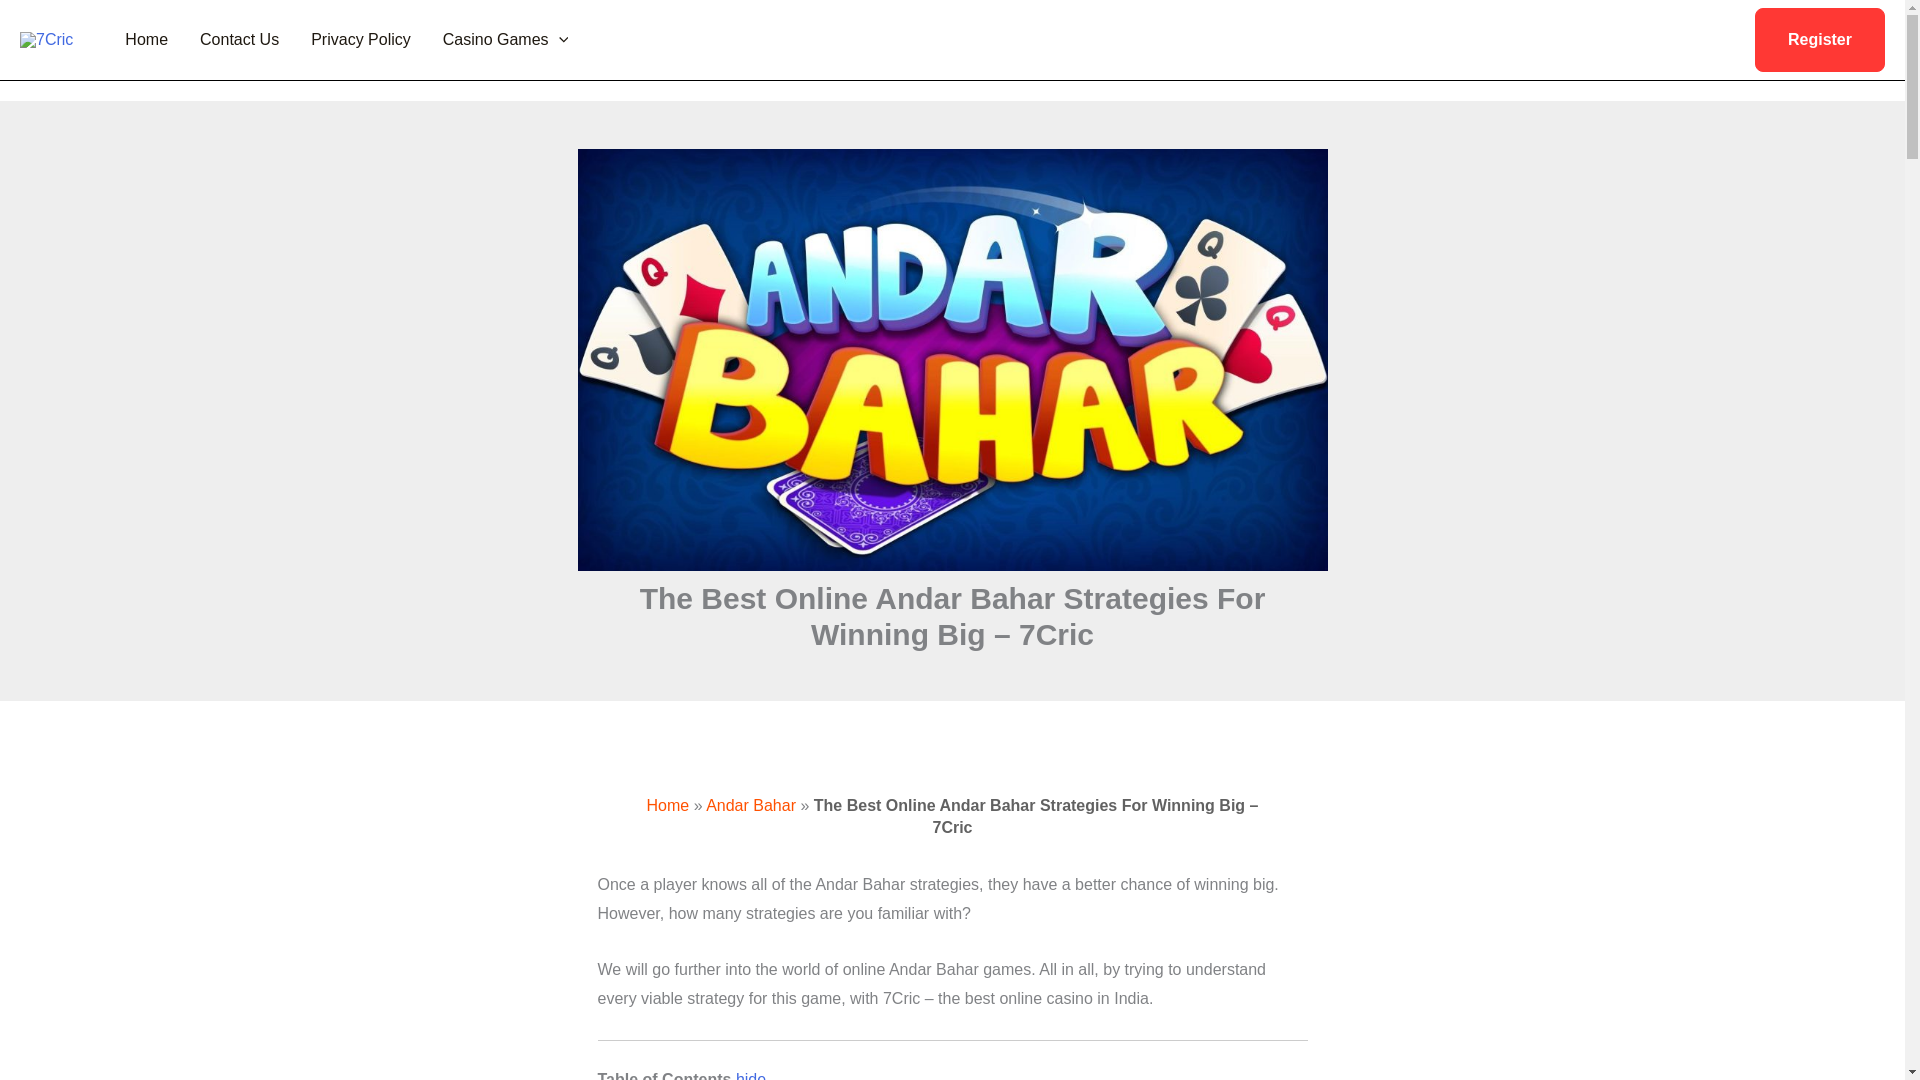  I want to click on Casino Games, so click(504, 40).